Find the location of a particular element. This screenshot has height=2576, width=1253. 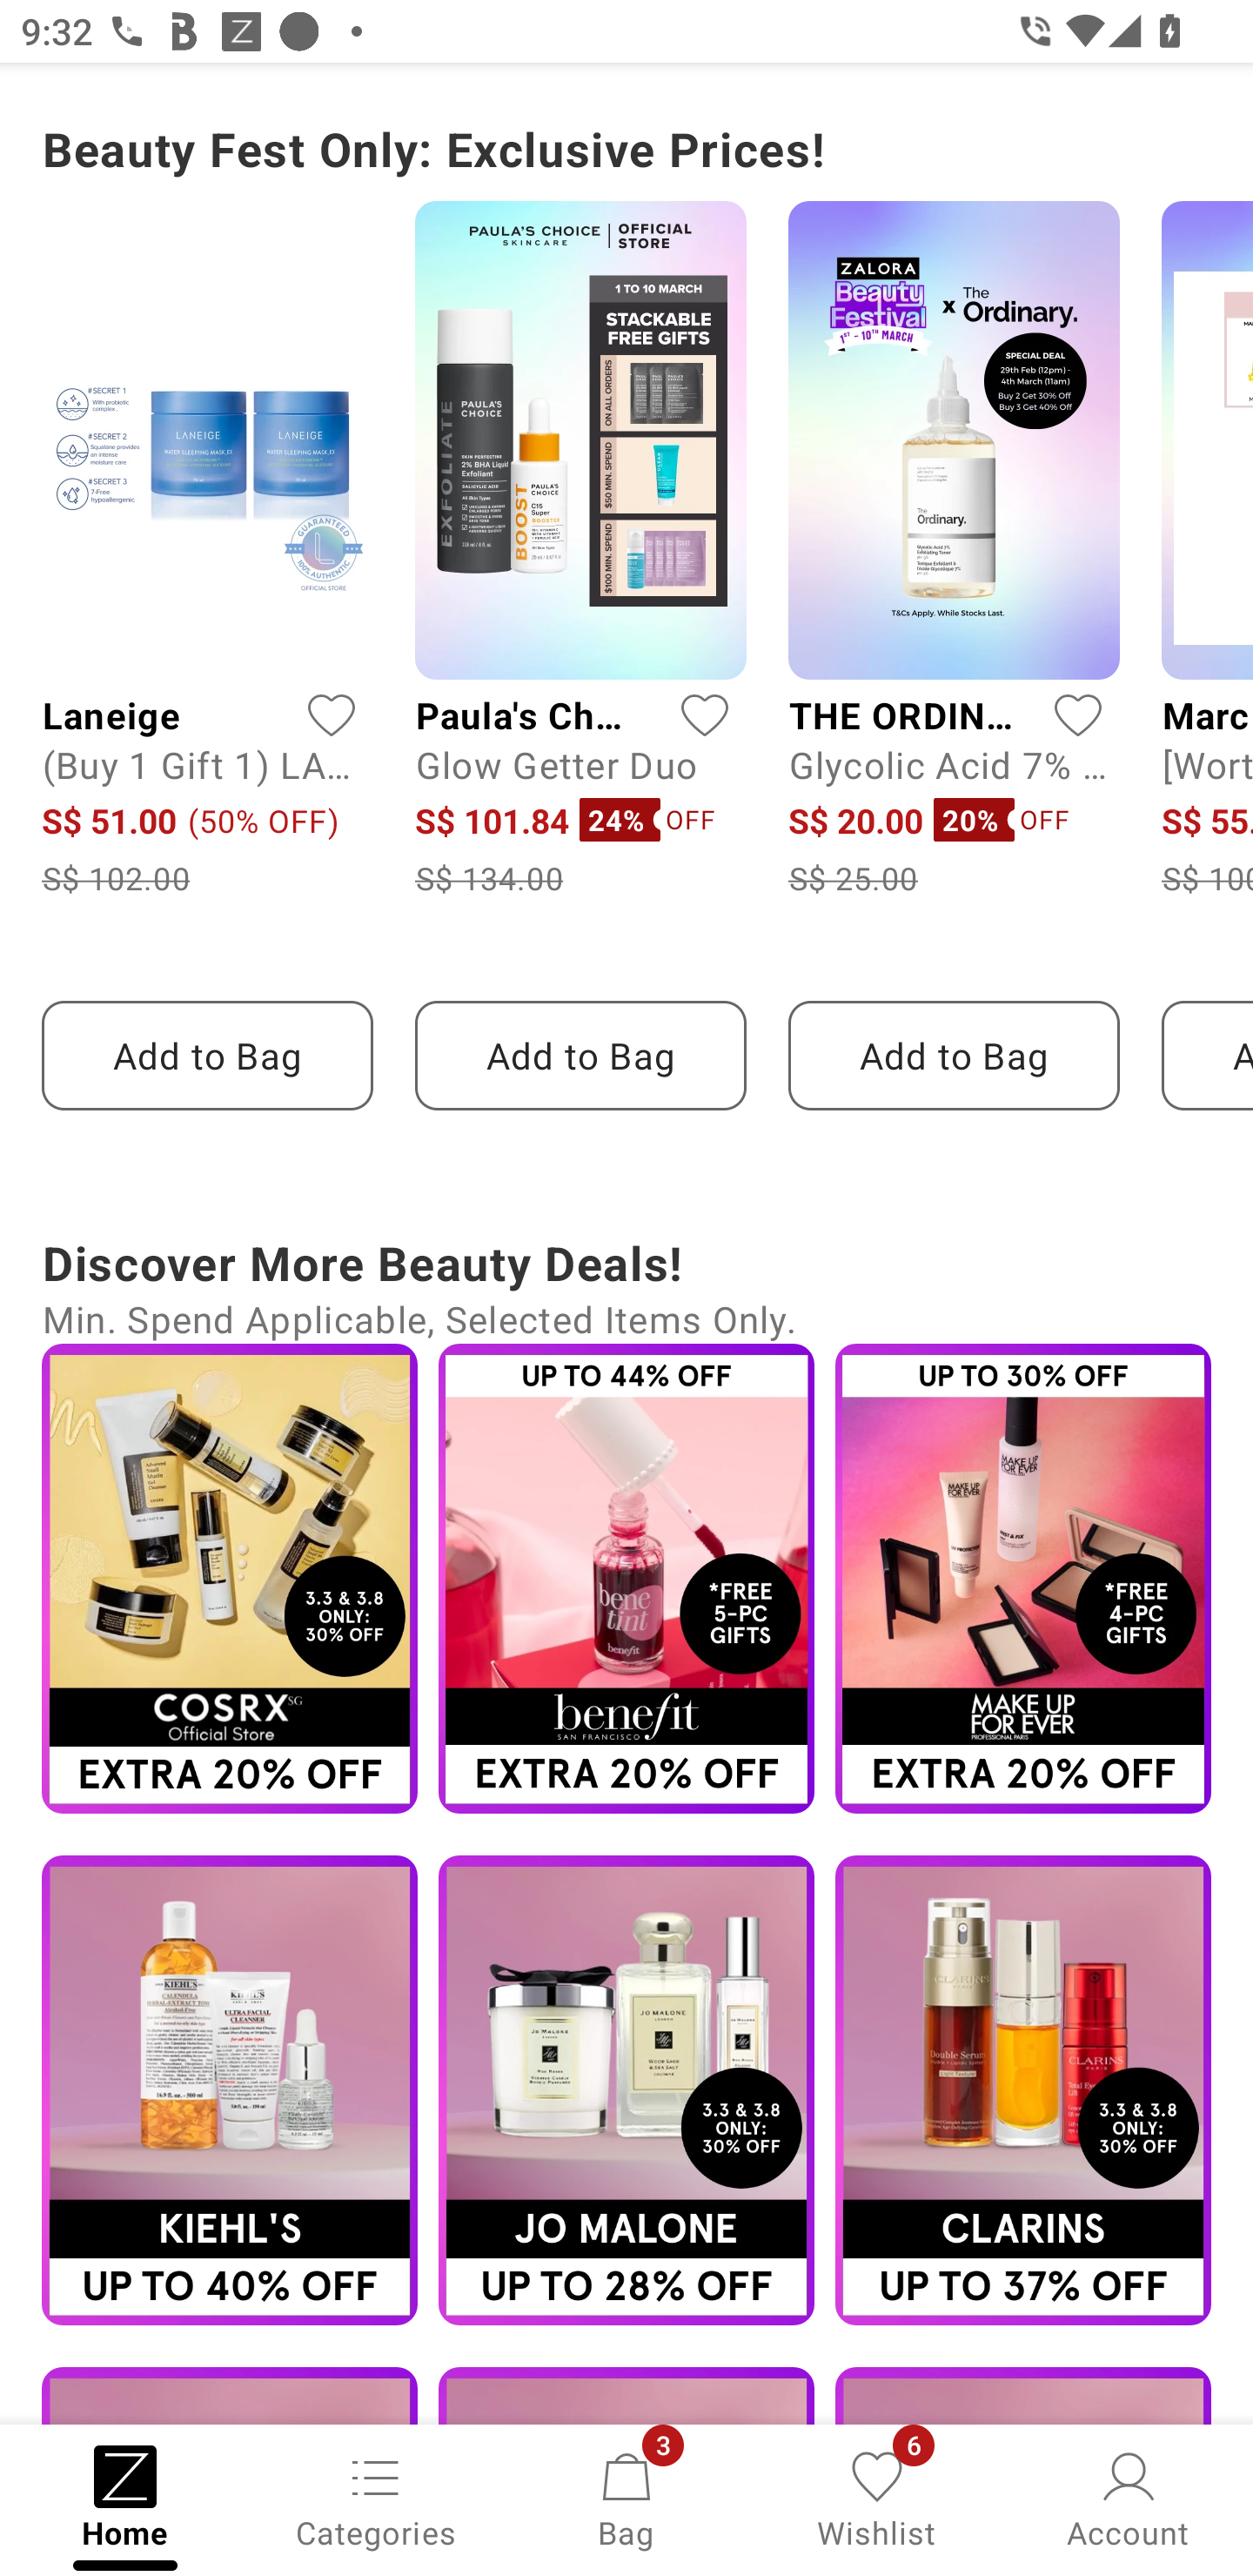

Bag, 3 new notifications Bag is located at coordinates (626, 2498).